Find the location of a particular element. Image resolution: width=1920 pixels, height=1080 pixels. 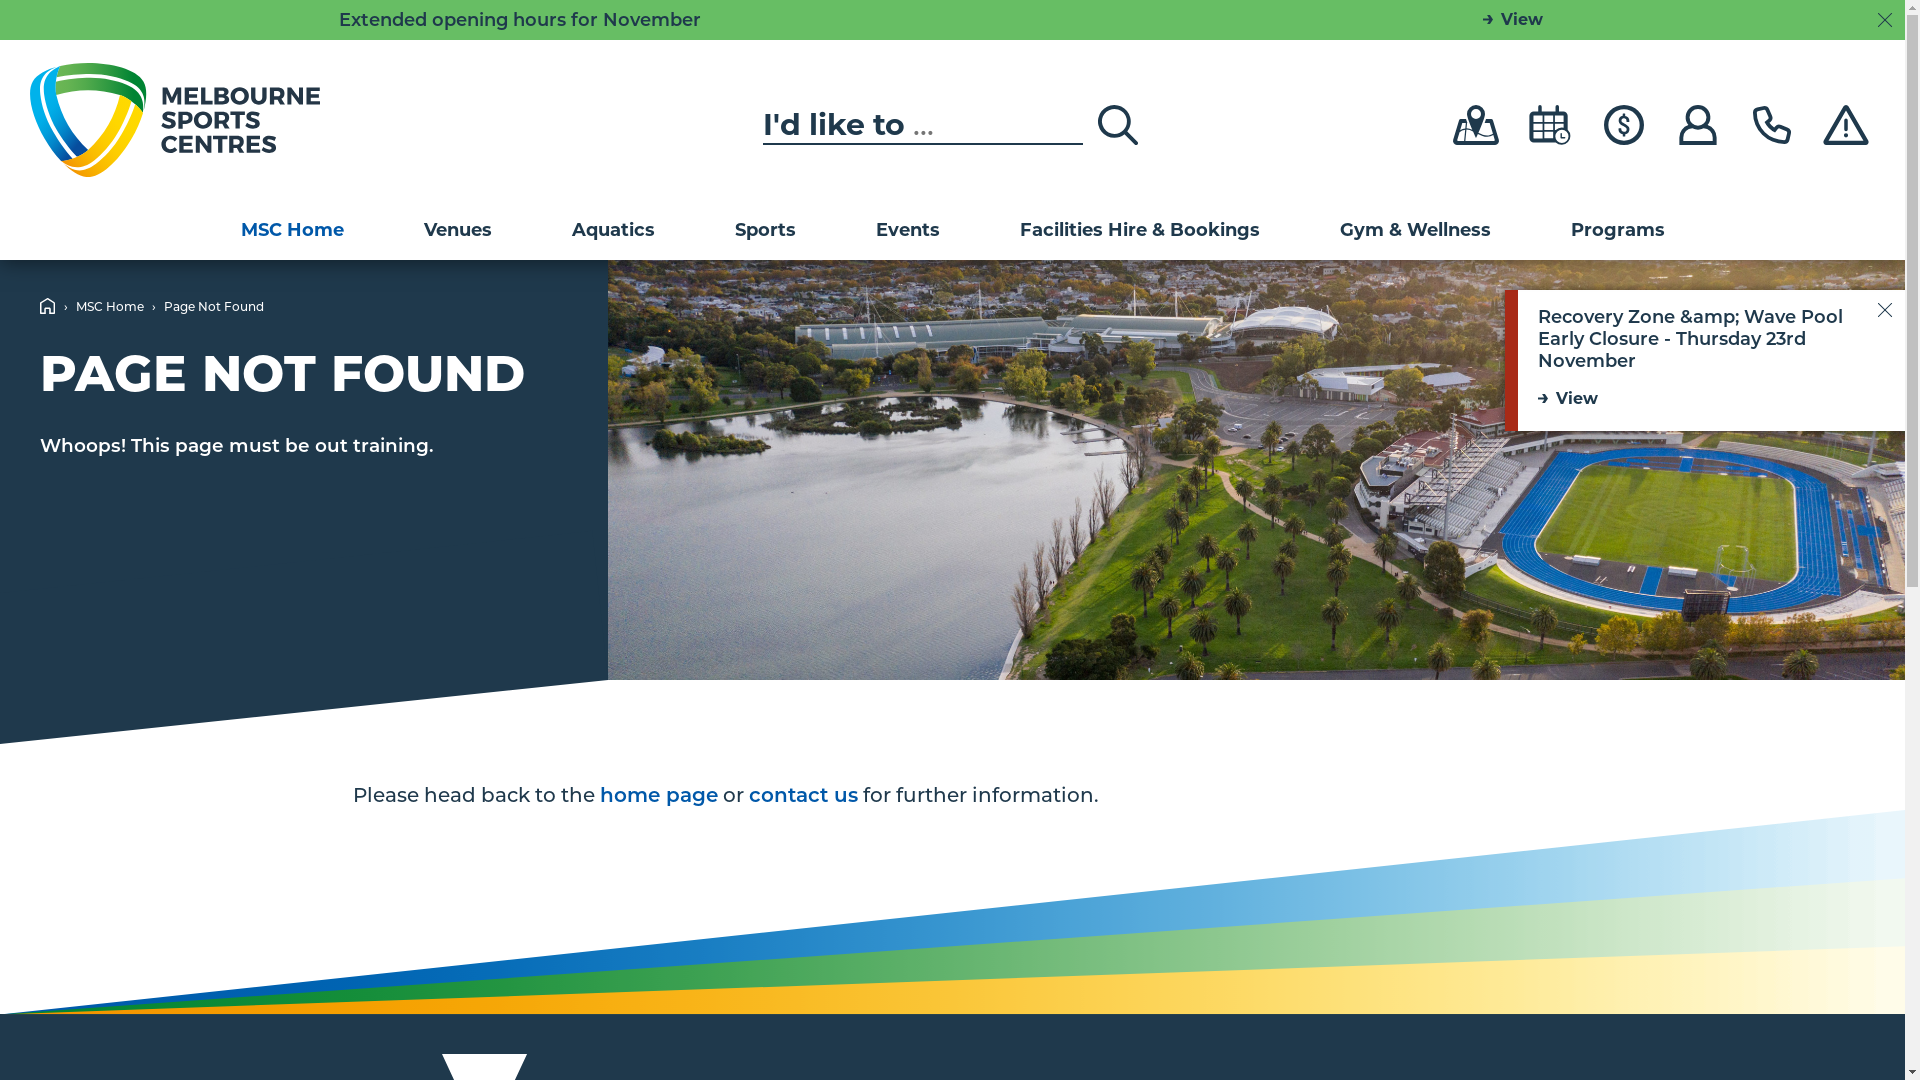

Aquatics is located at coordinates (614, 230).